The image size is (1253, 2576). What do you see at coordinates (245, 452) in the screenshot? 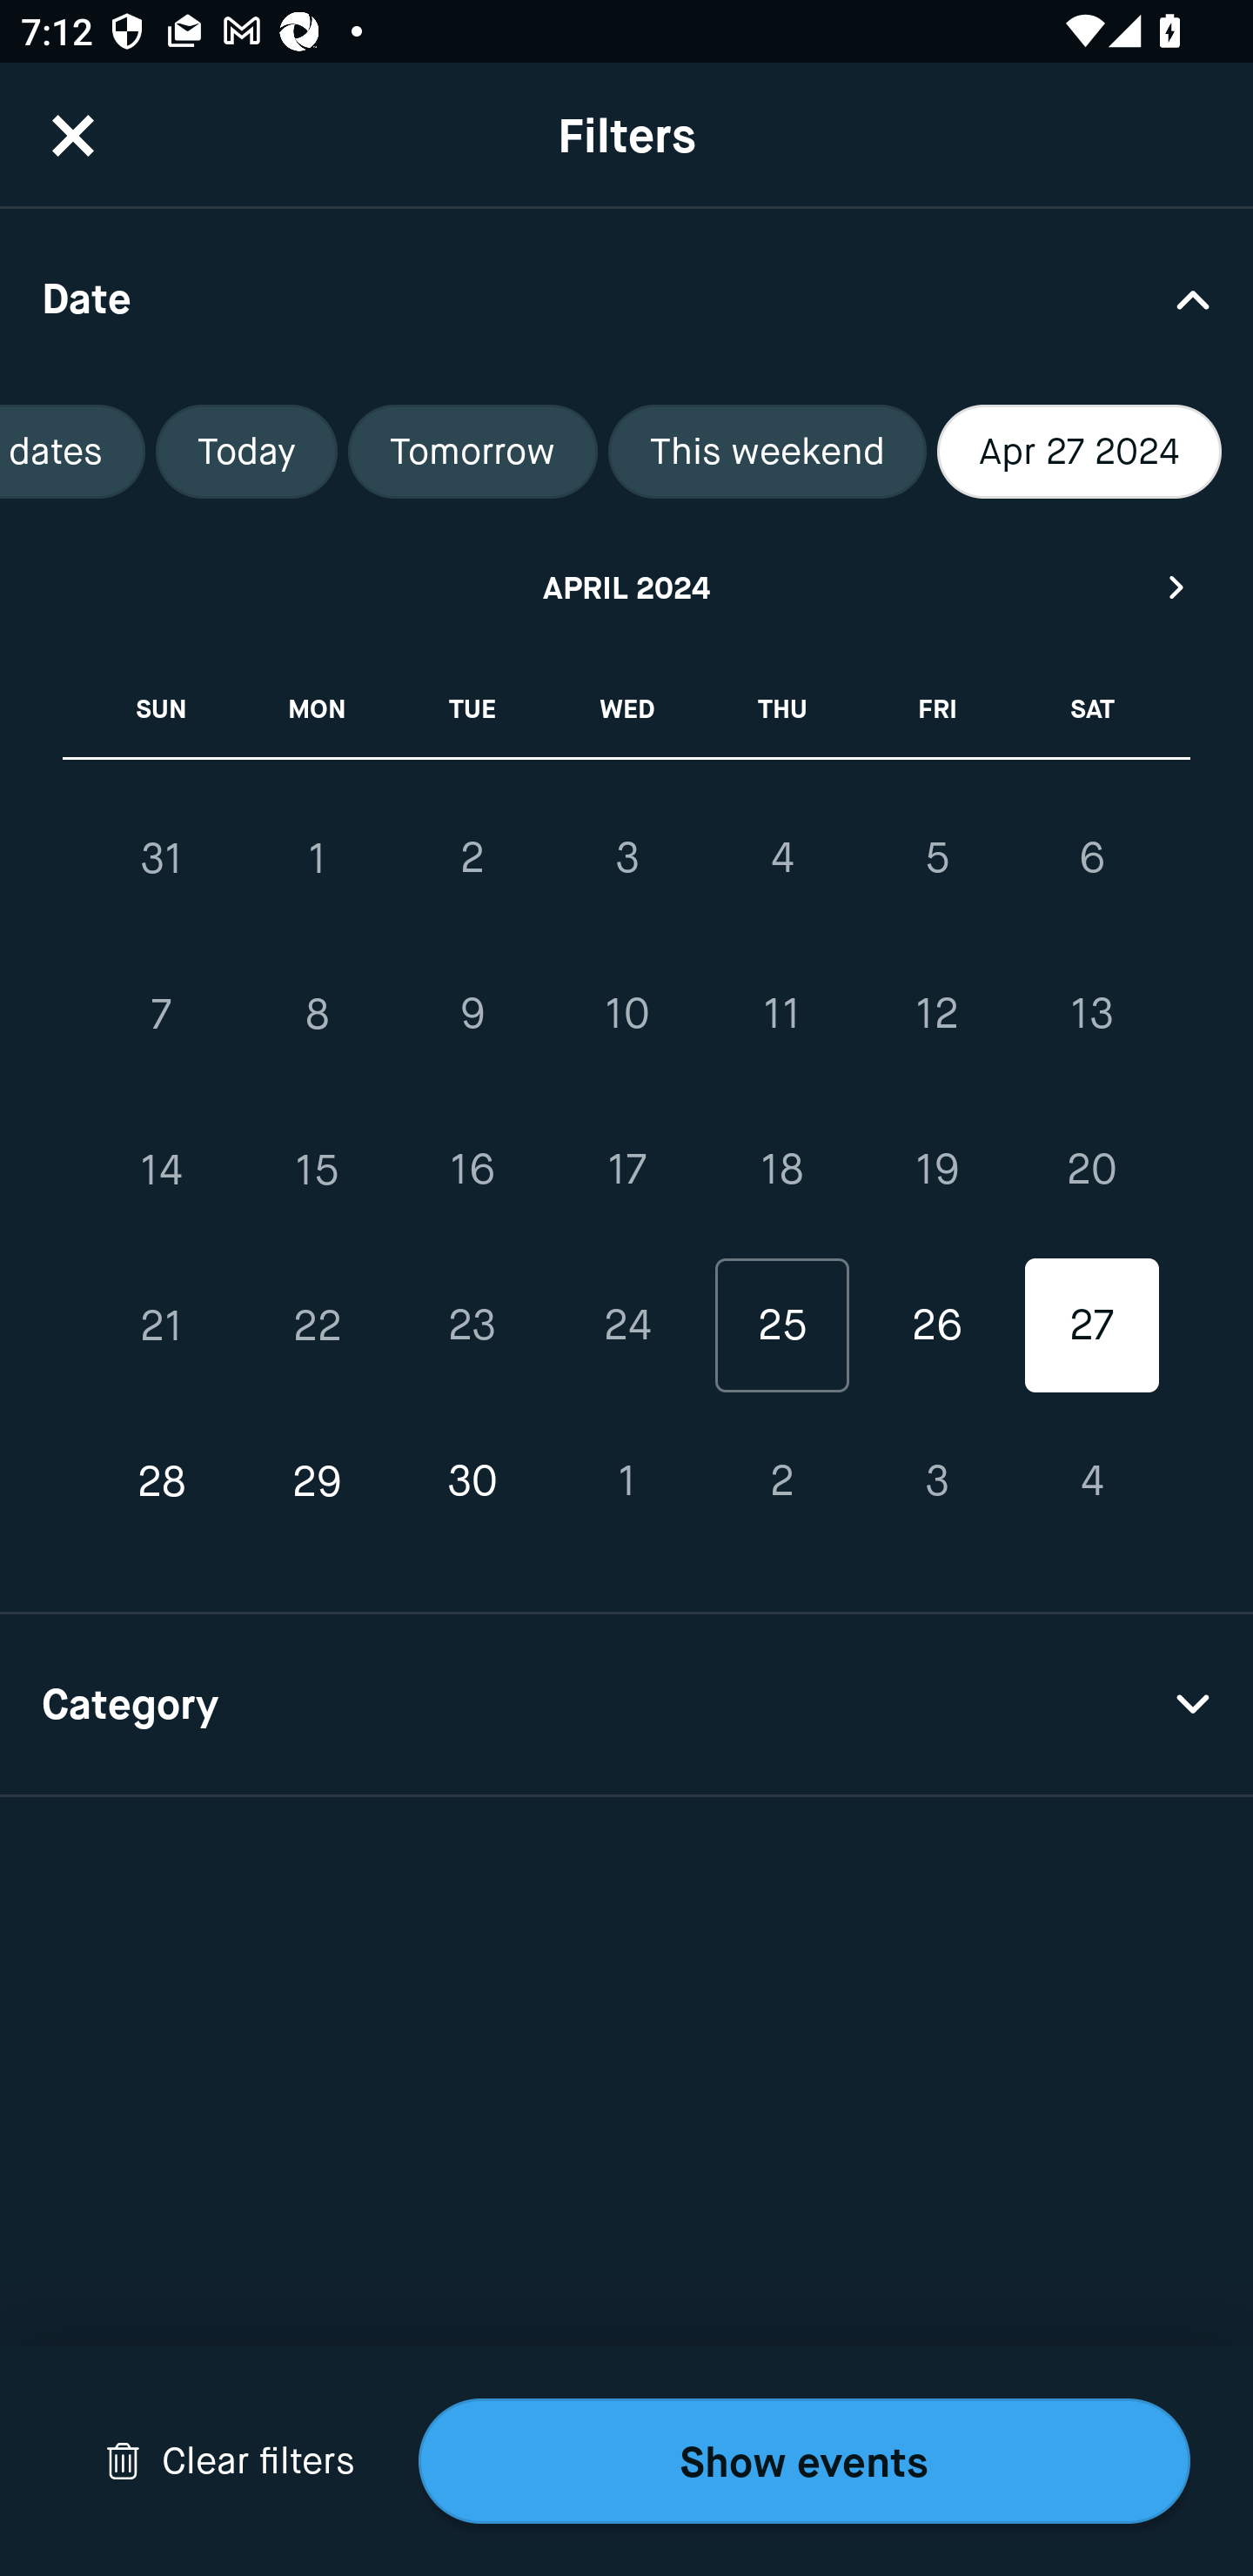
I see `Today` at bounding box center [245, 452].